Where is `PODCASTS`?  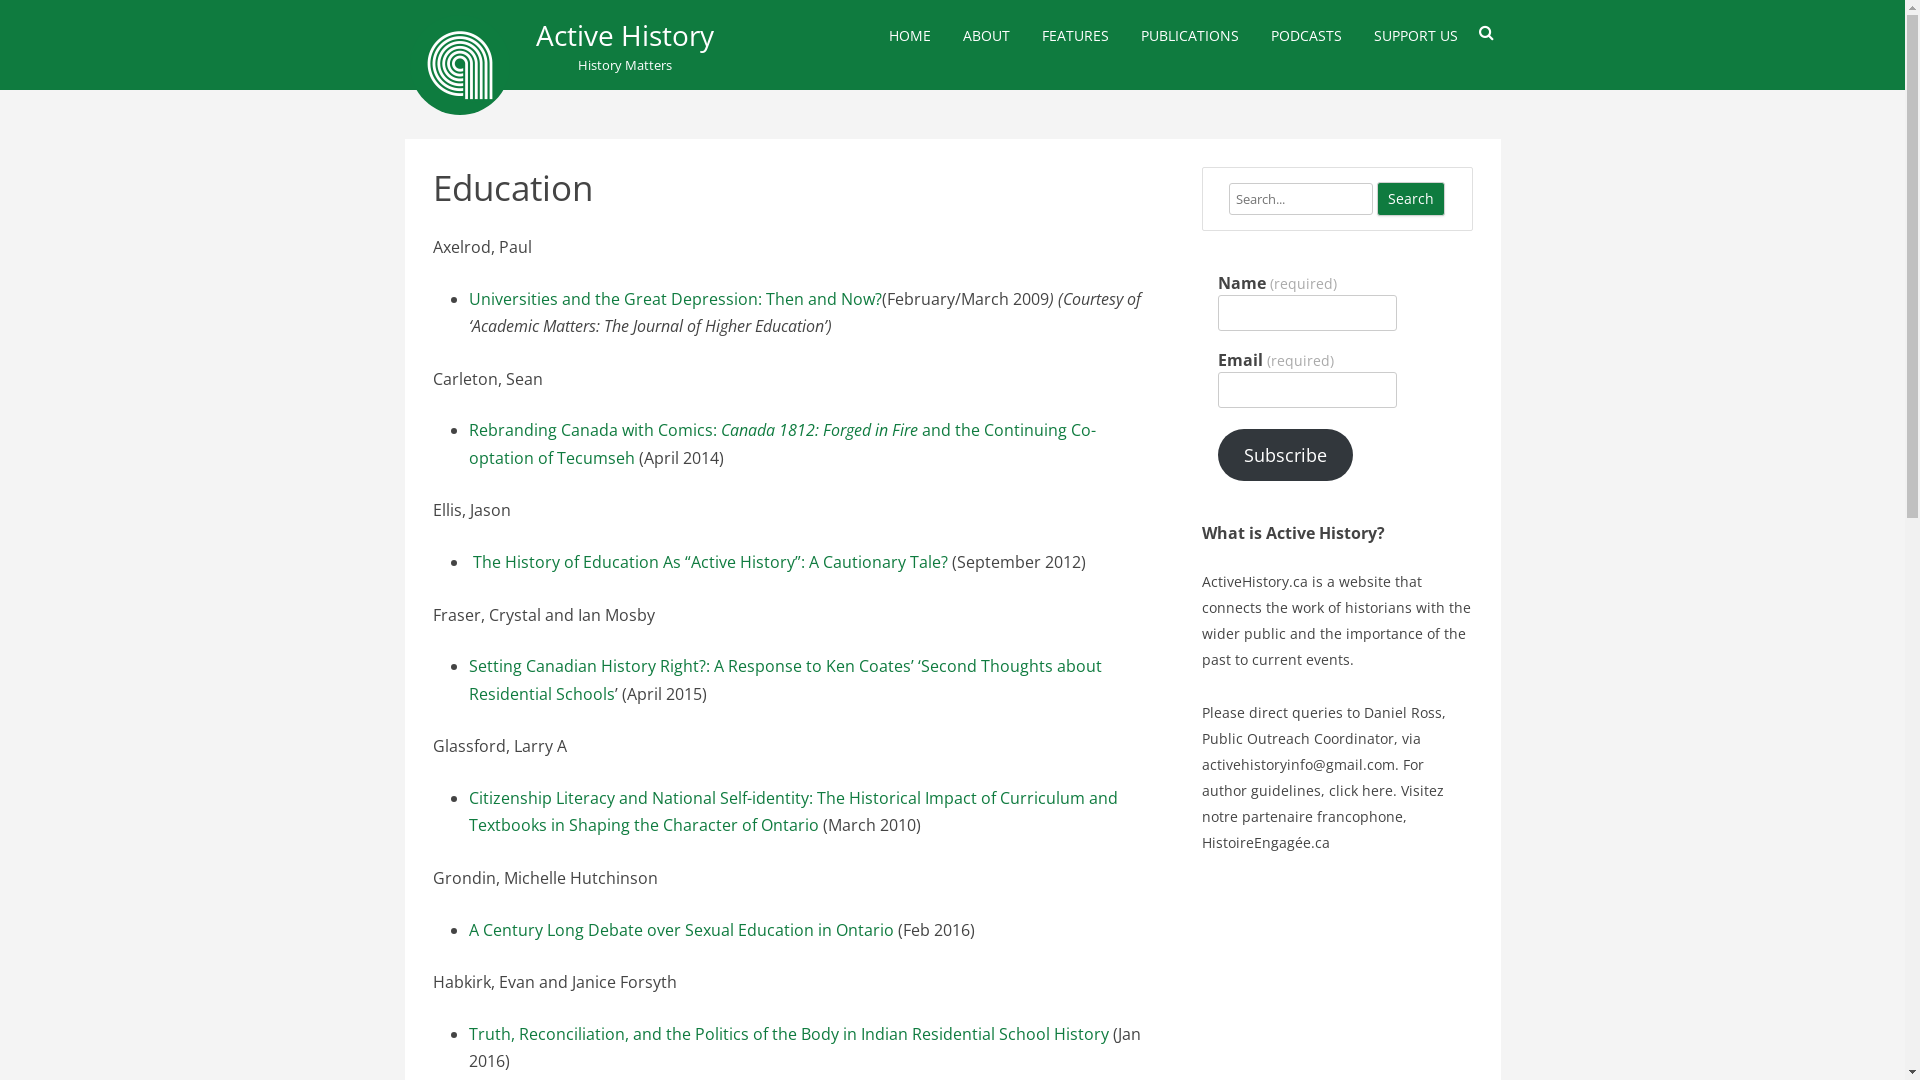
PODCASTS is located at coordinates (1306, 36).